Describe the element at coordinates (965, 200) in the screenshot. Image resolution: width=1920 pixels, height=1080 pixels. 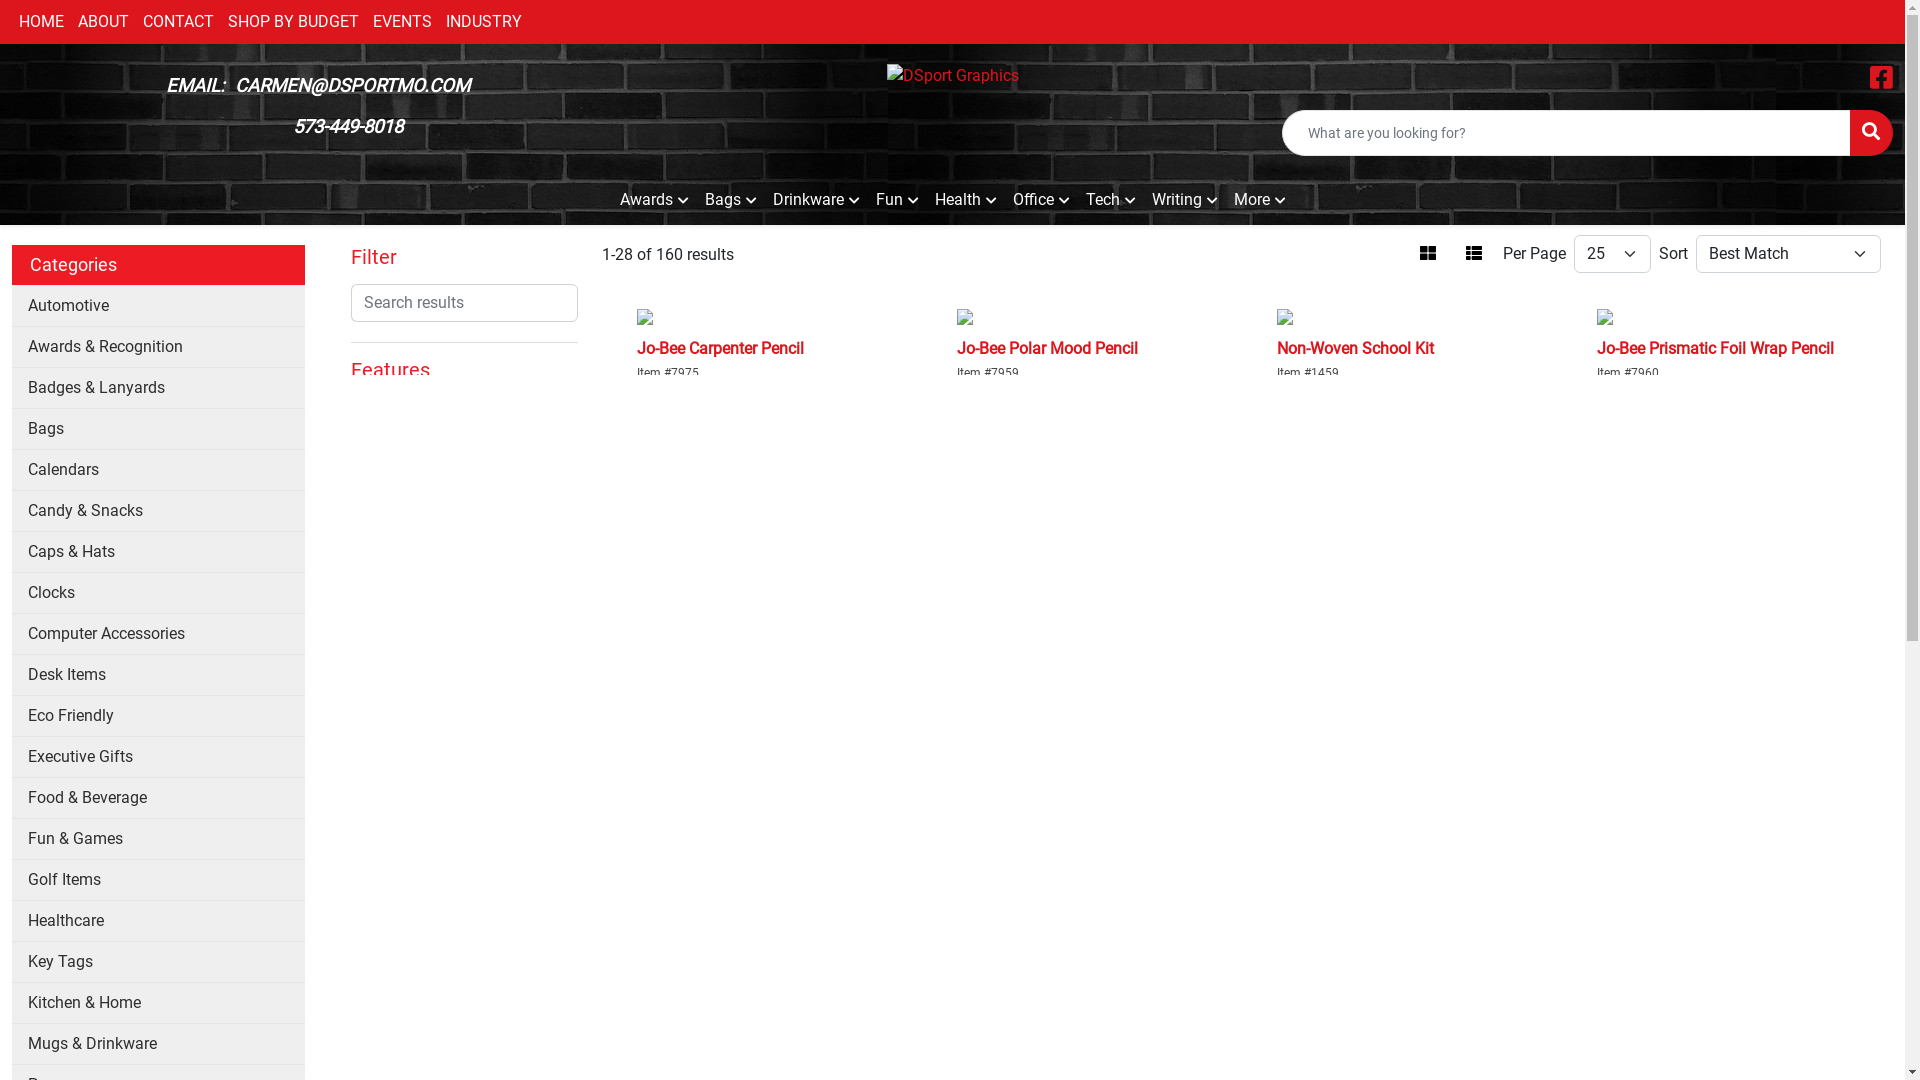
I see `Health` at that location.